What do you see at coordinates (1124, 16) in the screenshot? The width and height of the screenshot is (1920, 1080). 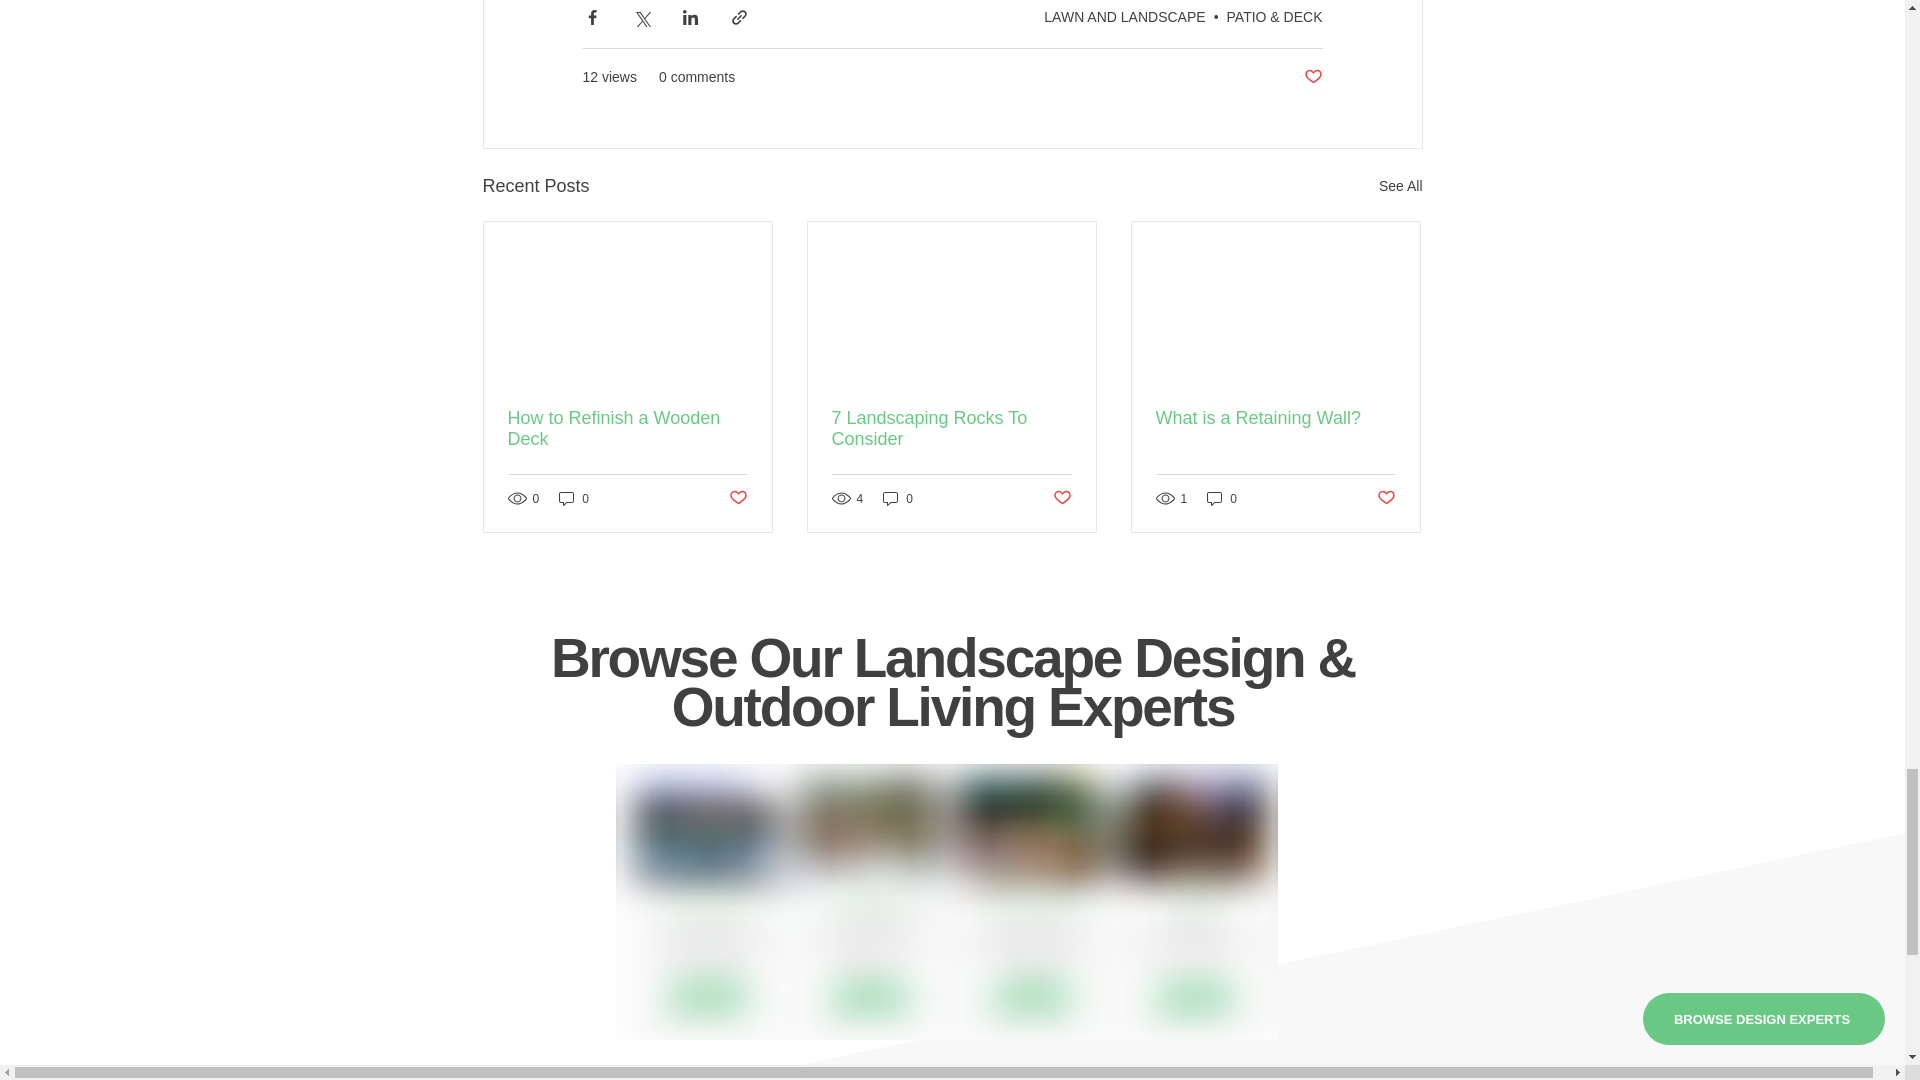 I see `LAWN AND LANDSCAPE` at bounding box center [1124, 16].